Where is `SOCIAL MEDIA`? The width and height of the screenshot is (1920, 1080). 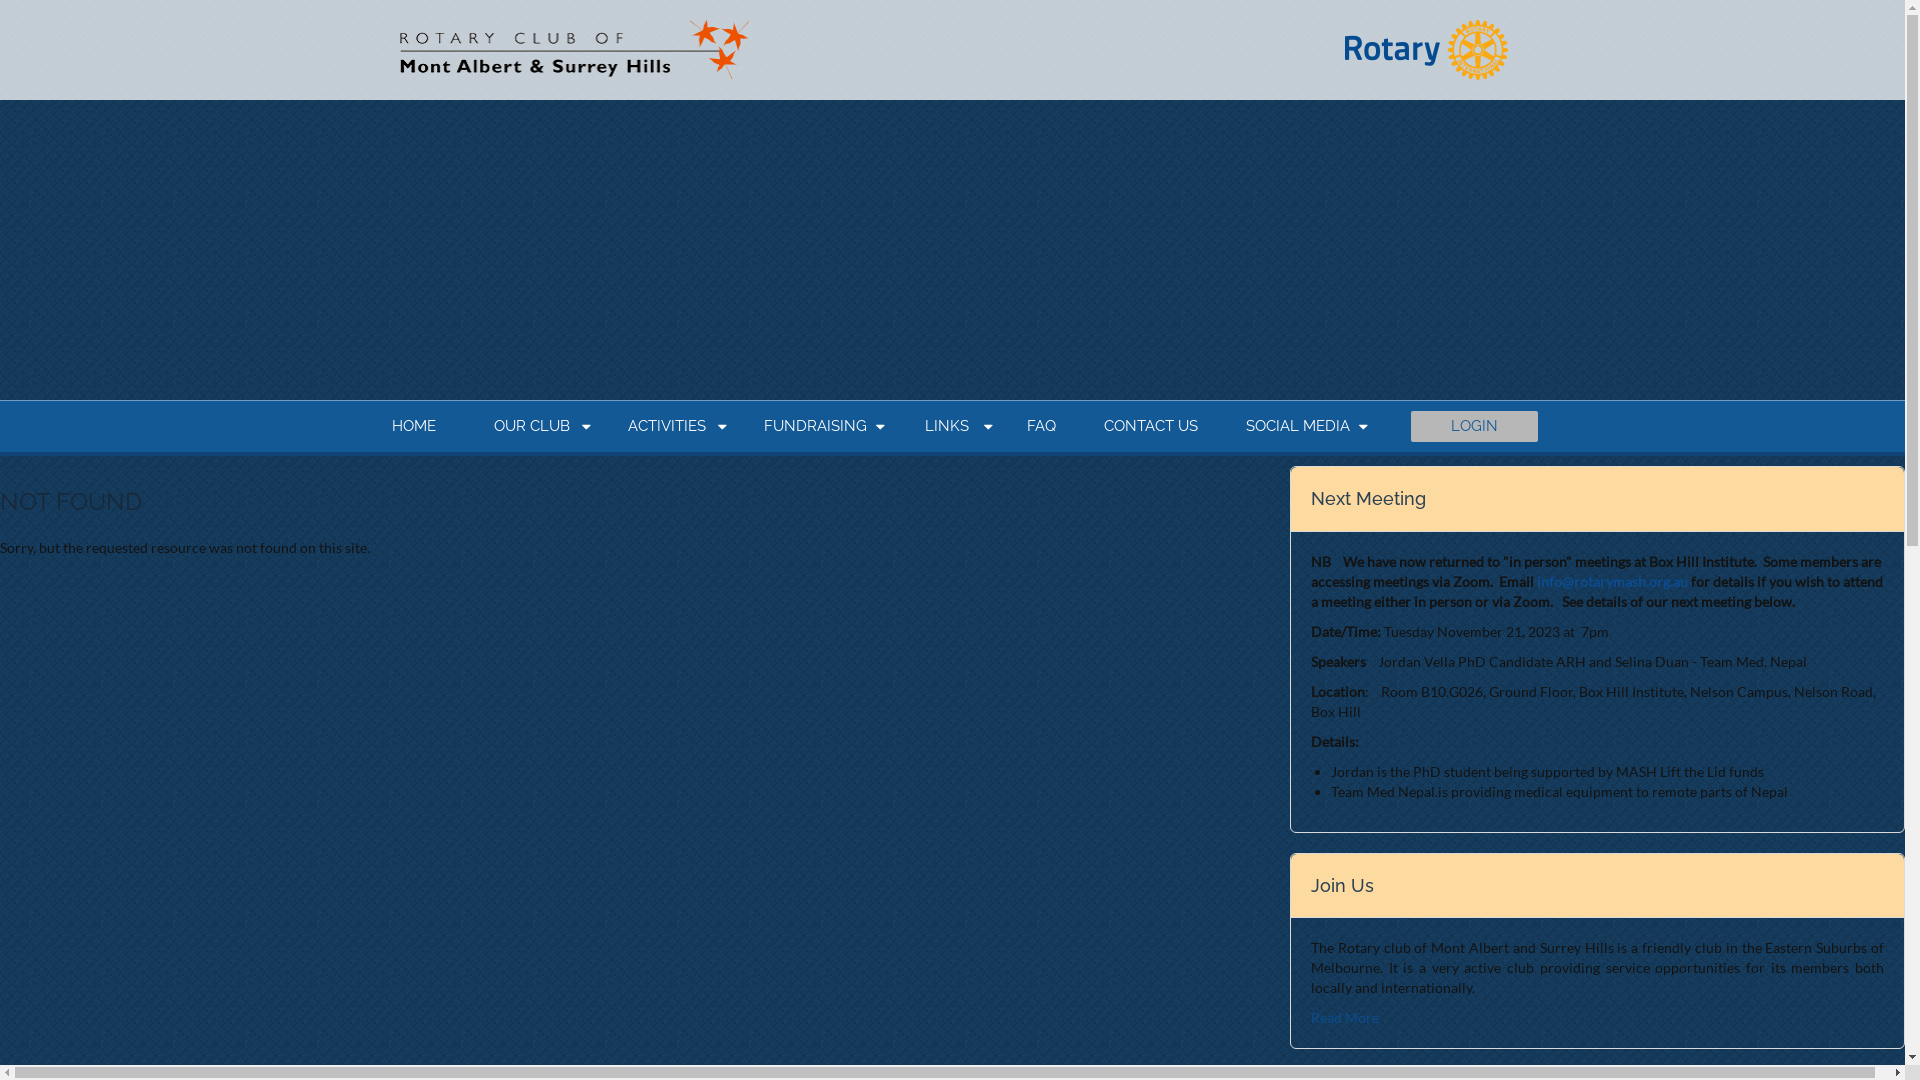
SOCIAL MEDIA is located at coordinates (1303, 426).